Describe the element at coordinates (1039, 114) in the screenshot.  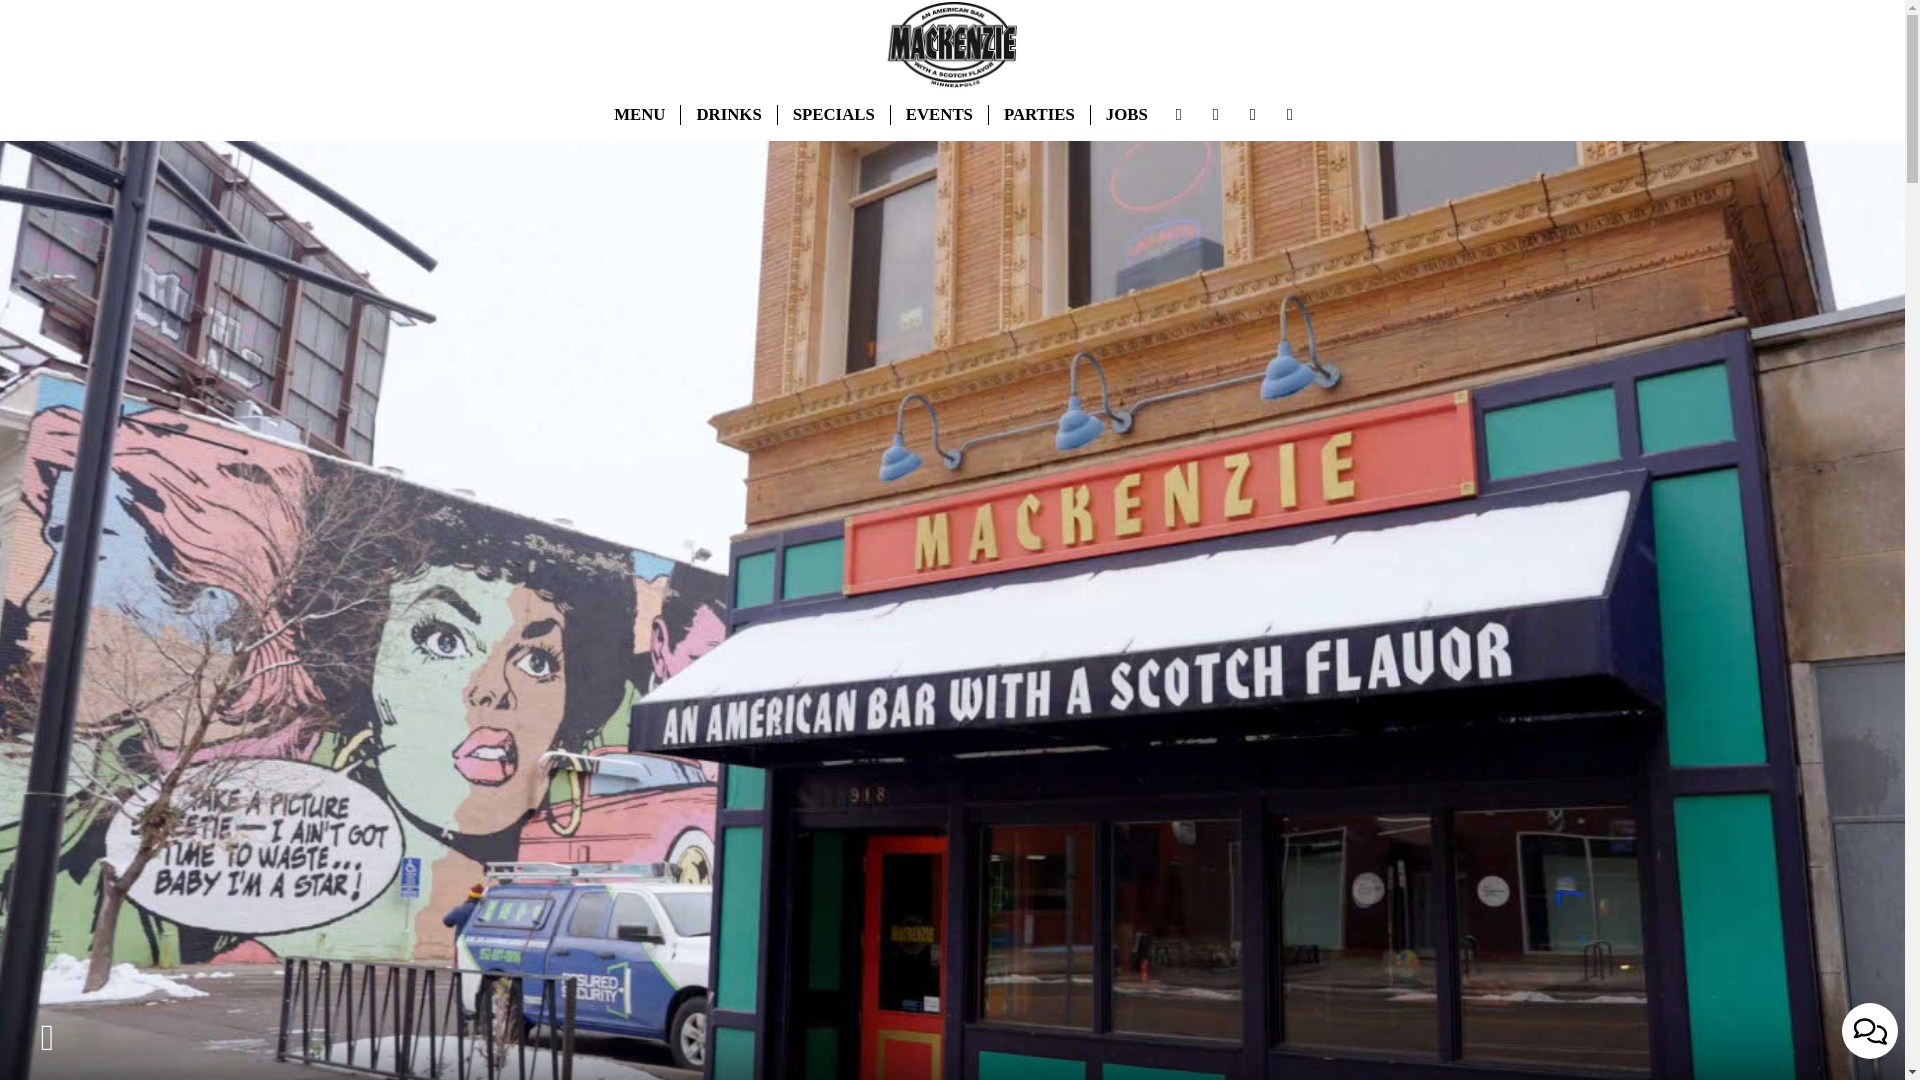
I see `PARTIES` at that location.